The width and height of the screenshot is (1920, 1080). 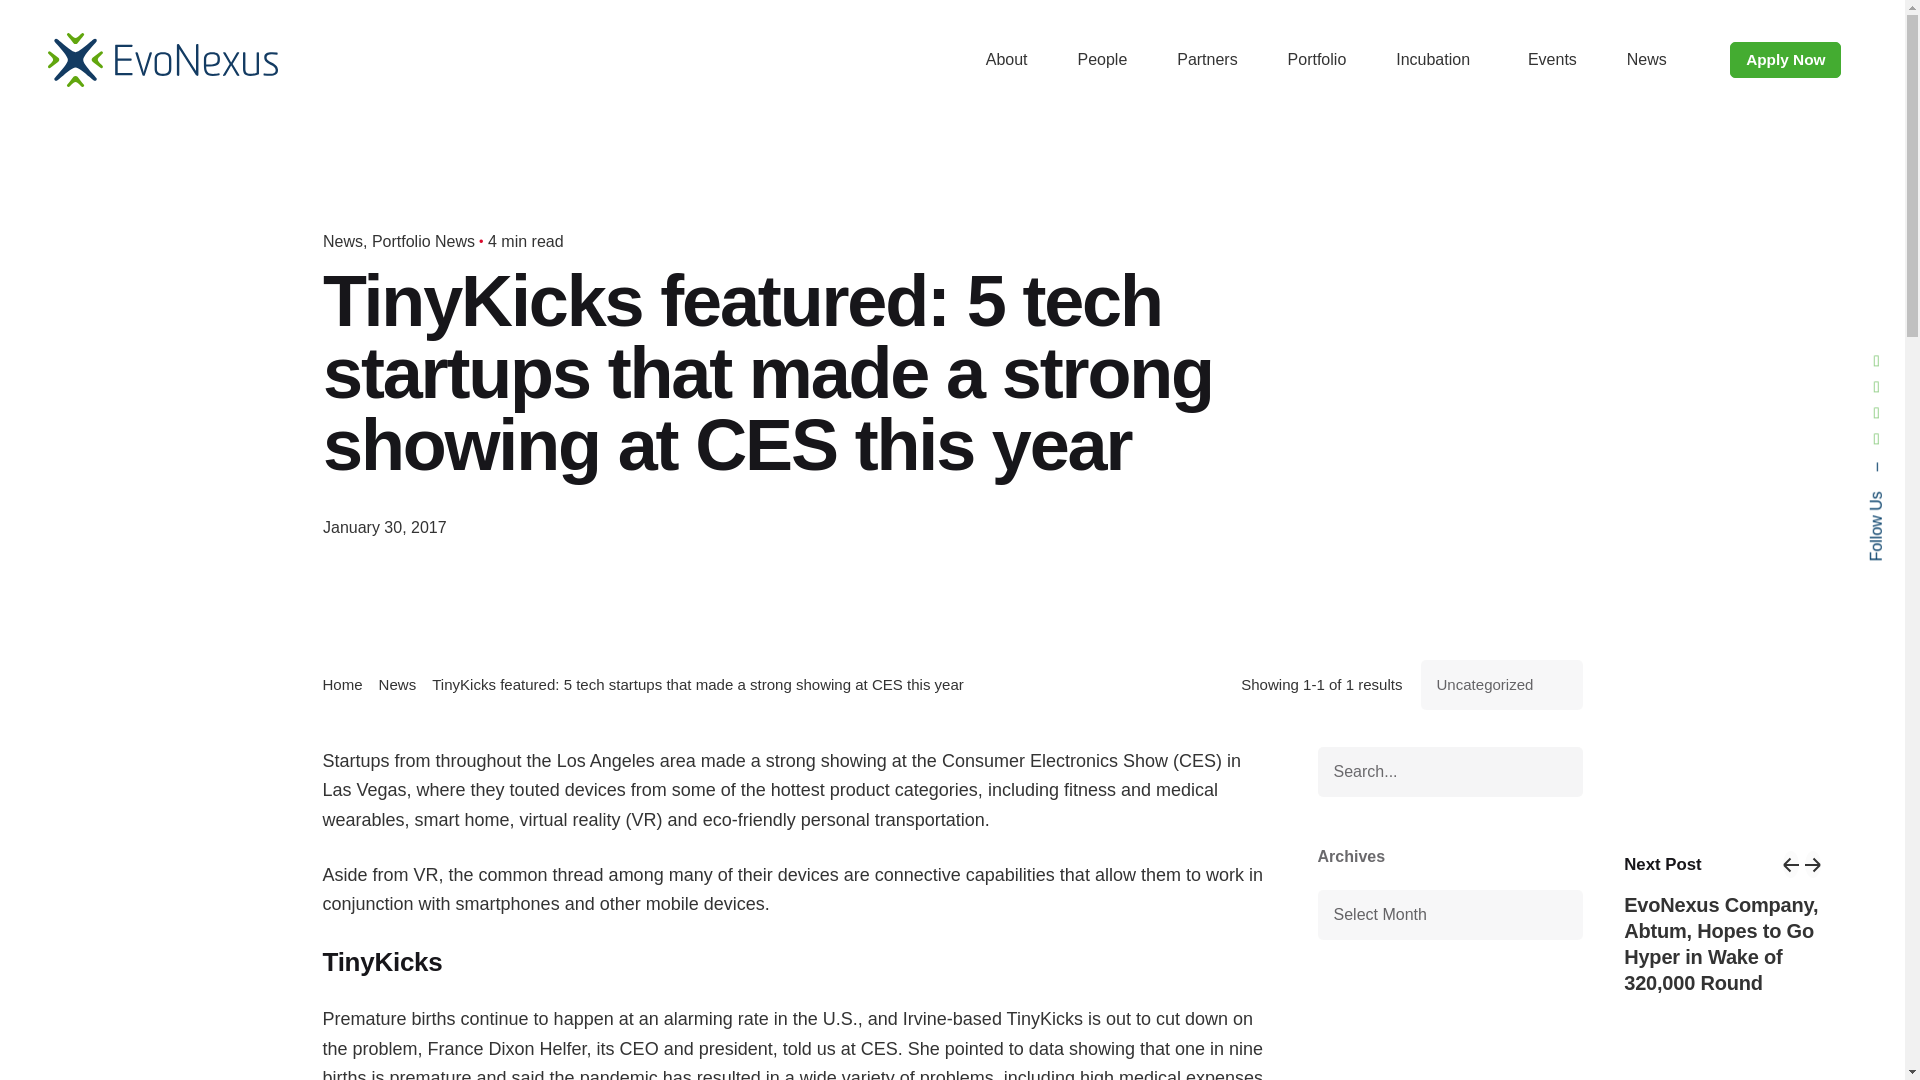 What do you see at coordinates (1552, 60) in the screenshot?
I see `Events` at bounding box center [1552, 60].